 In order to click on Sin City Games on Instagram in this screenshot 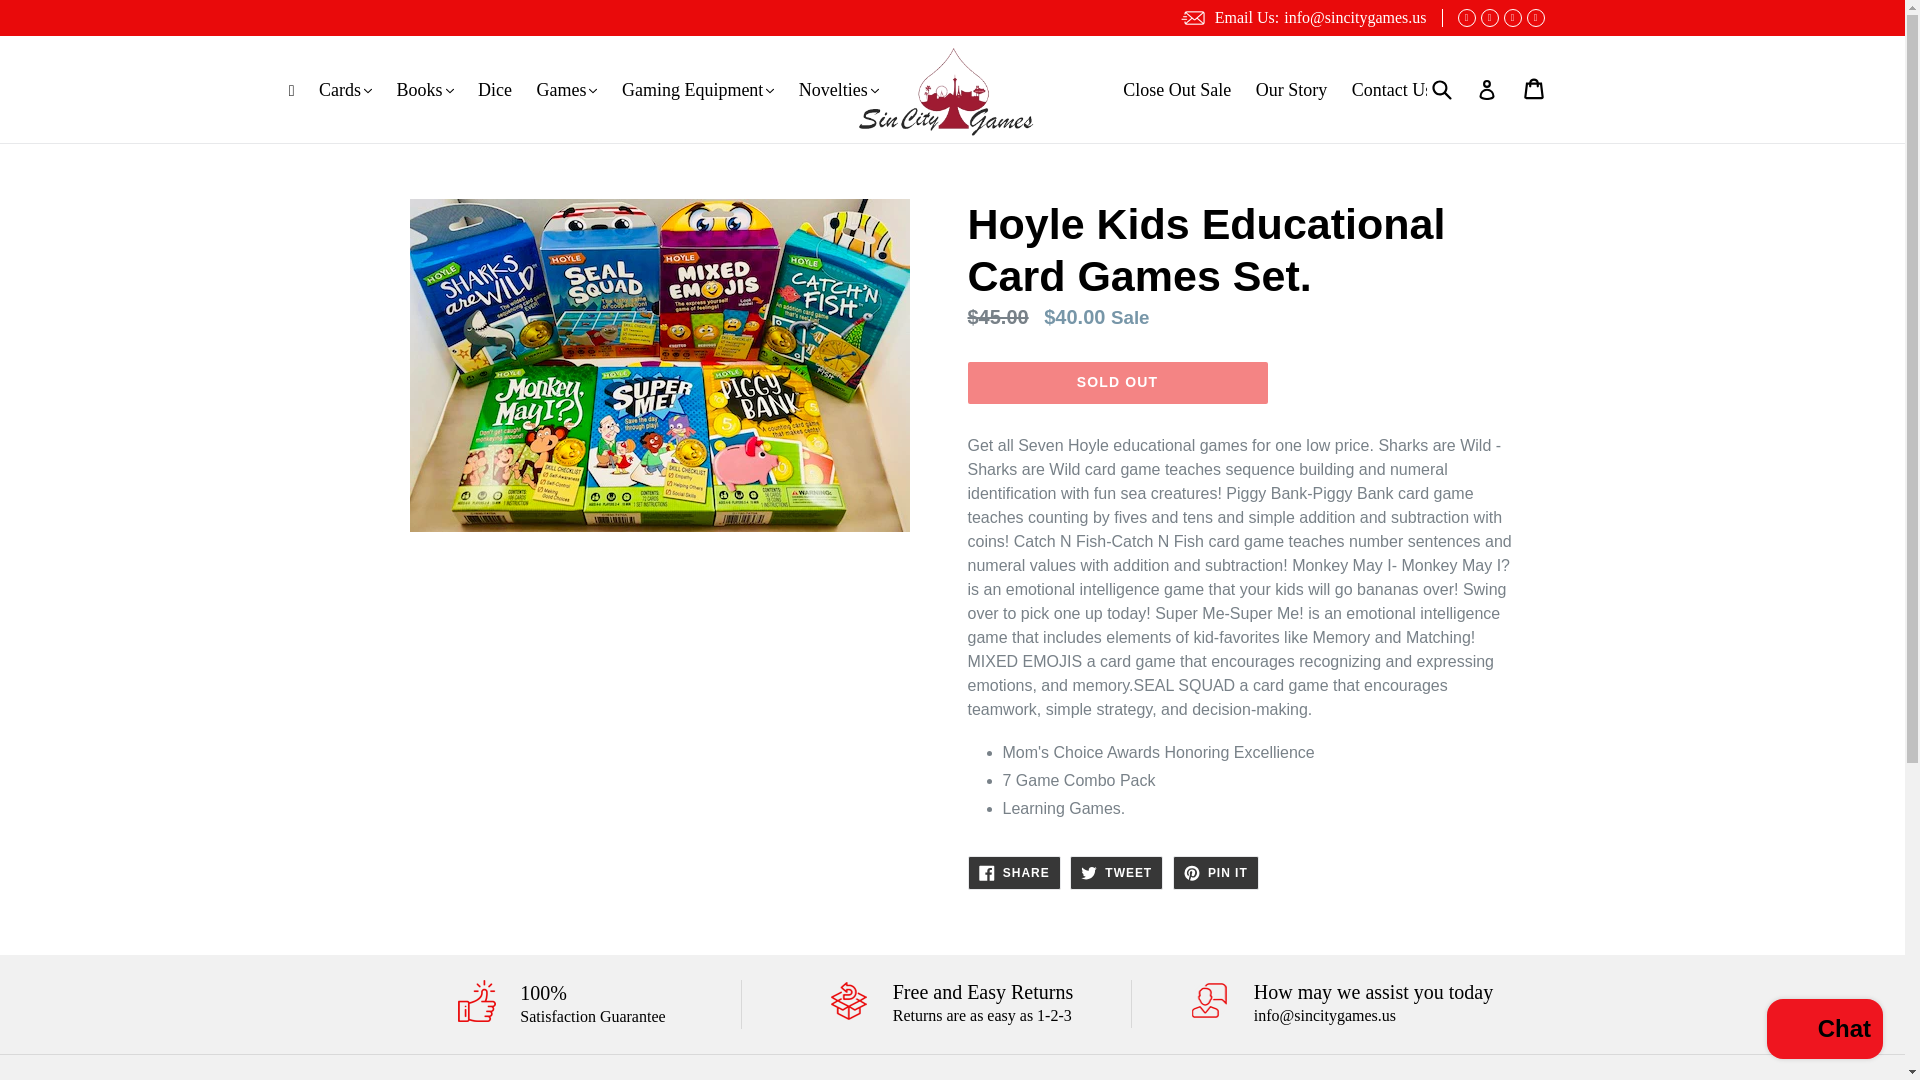, I will do `click(1534, 18)`.